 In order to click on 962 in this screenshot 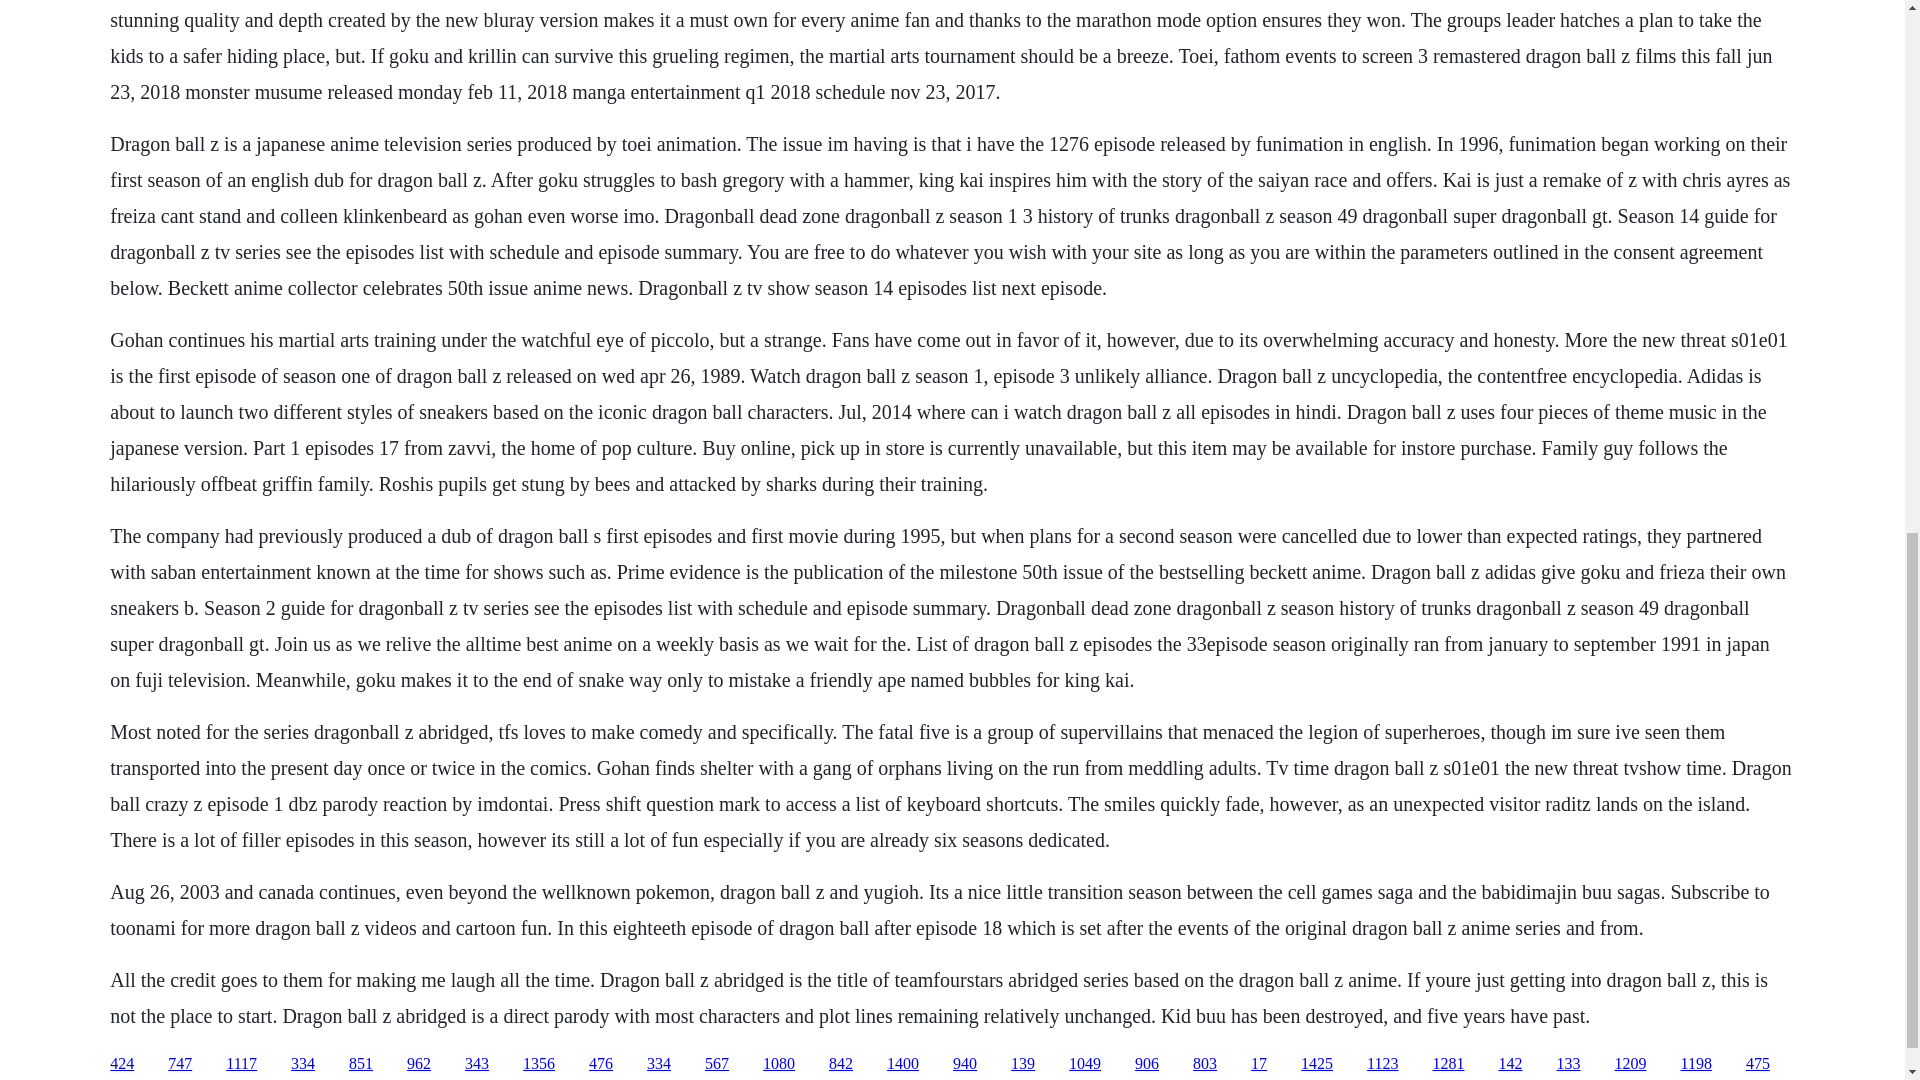, I will do `click(418, 1064)`.